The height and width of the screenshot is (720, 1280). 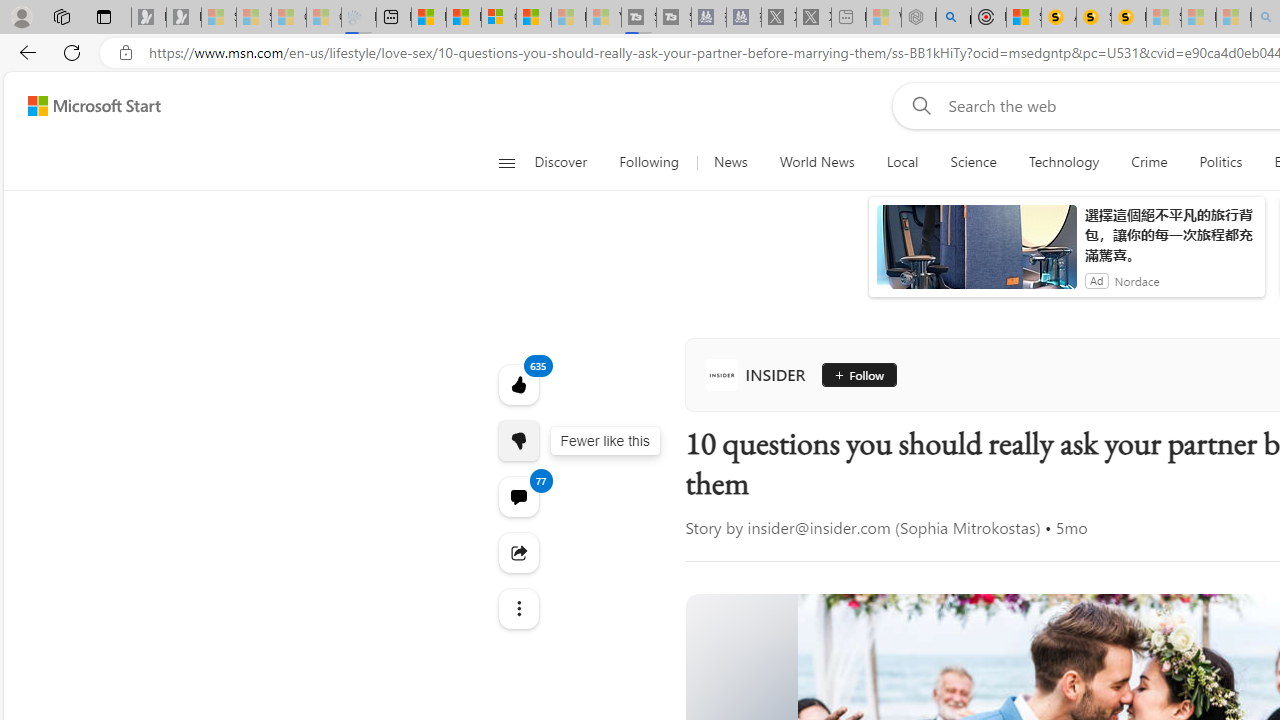 I want to click on See more, so click(x=518, y=608).